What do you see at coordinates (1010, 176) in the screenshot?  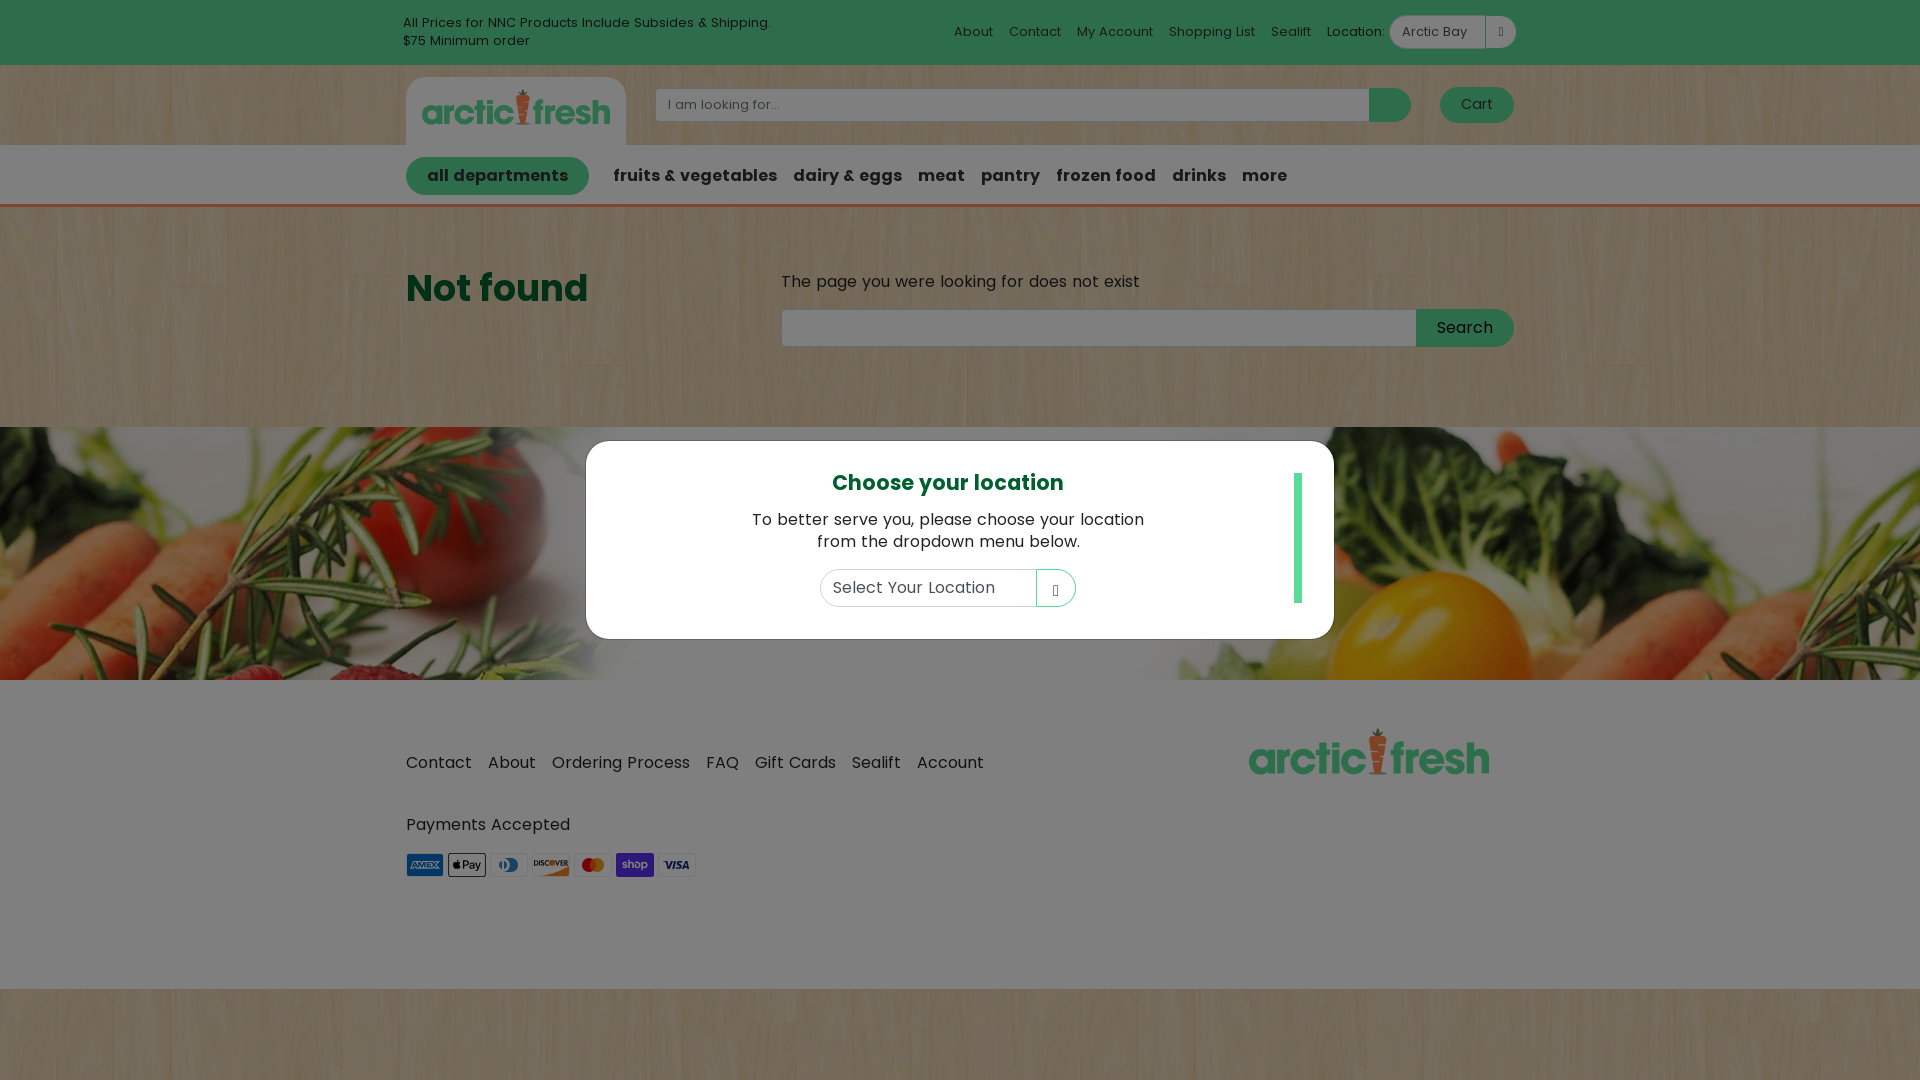 I see `pantry` at bounding box center [1010, 176].